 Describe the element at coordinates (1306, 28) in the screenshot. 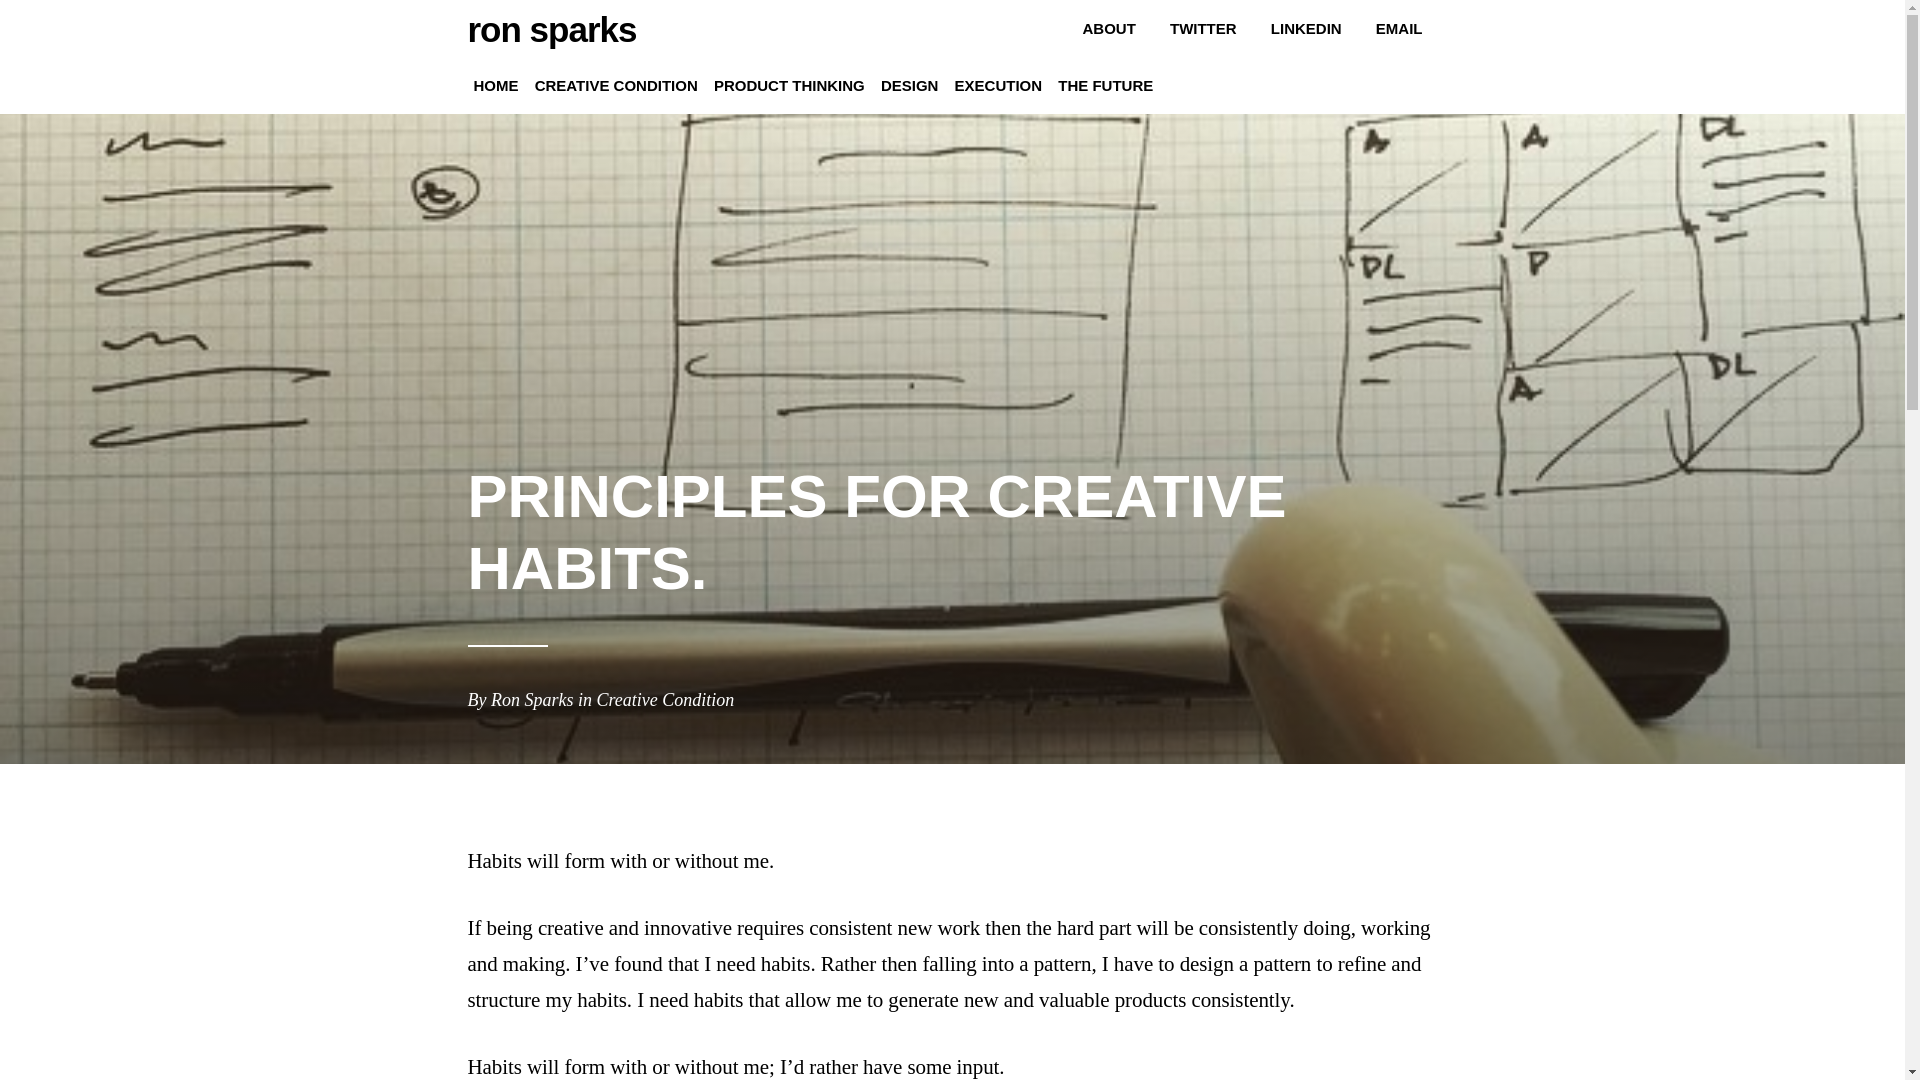

I see `LINKEDIN` at that location.